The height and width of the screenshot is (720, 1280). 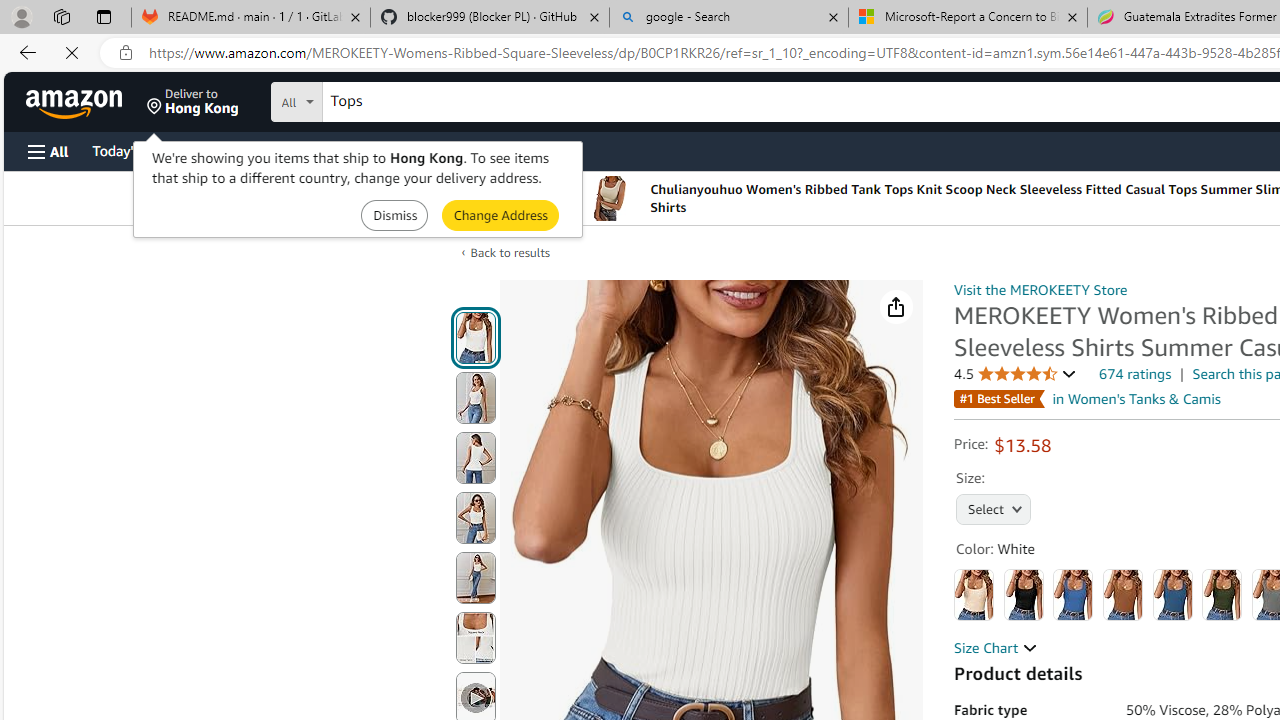 What do you see at coordinates (193, 102) in the screenshot?
I see `Deliver to Hong Kong` at bounding box center [193, 102].